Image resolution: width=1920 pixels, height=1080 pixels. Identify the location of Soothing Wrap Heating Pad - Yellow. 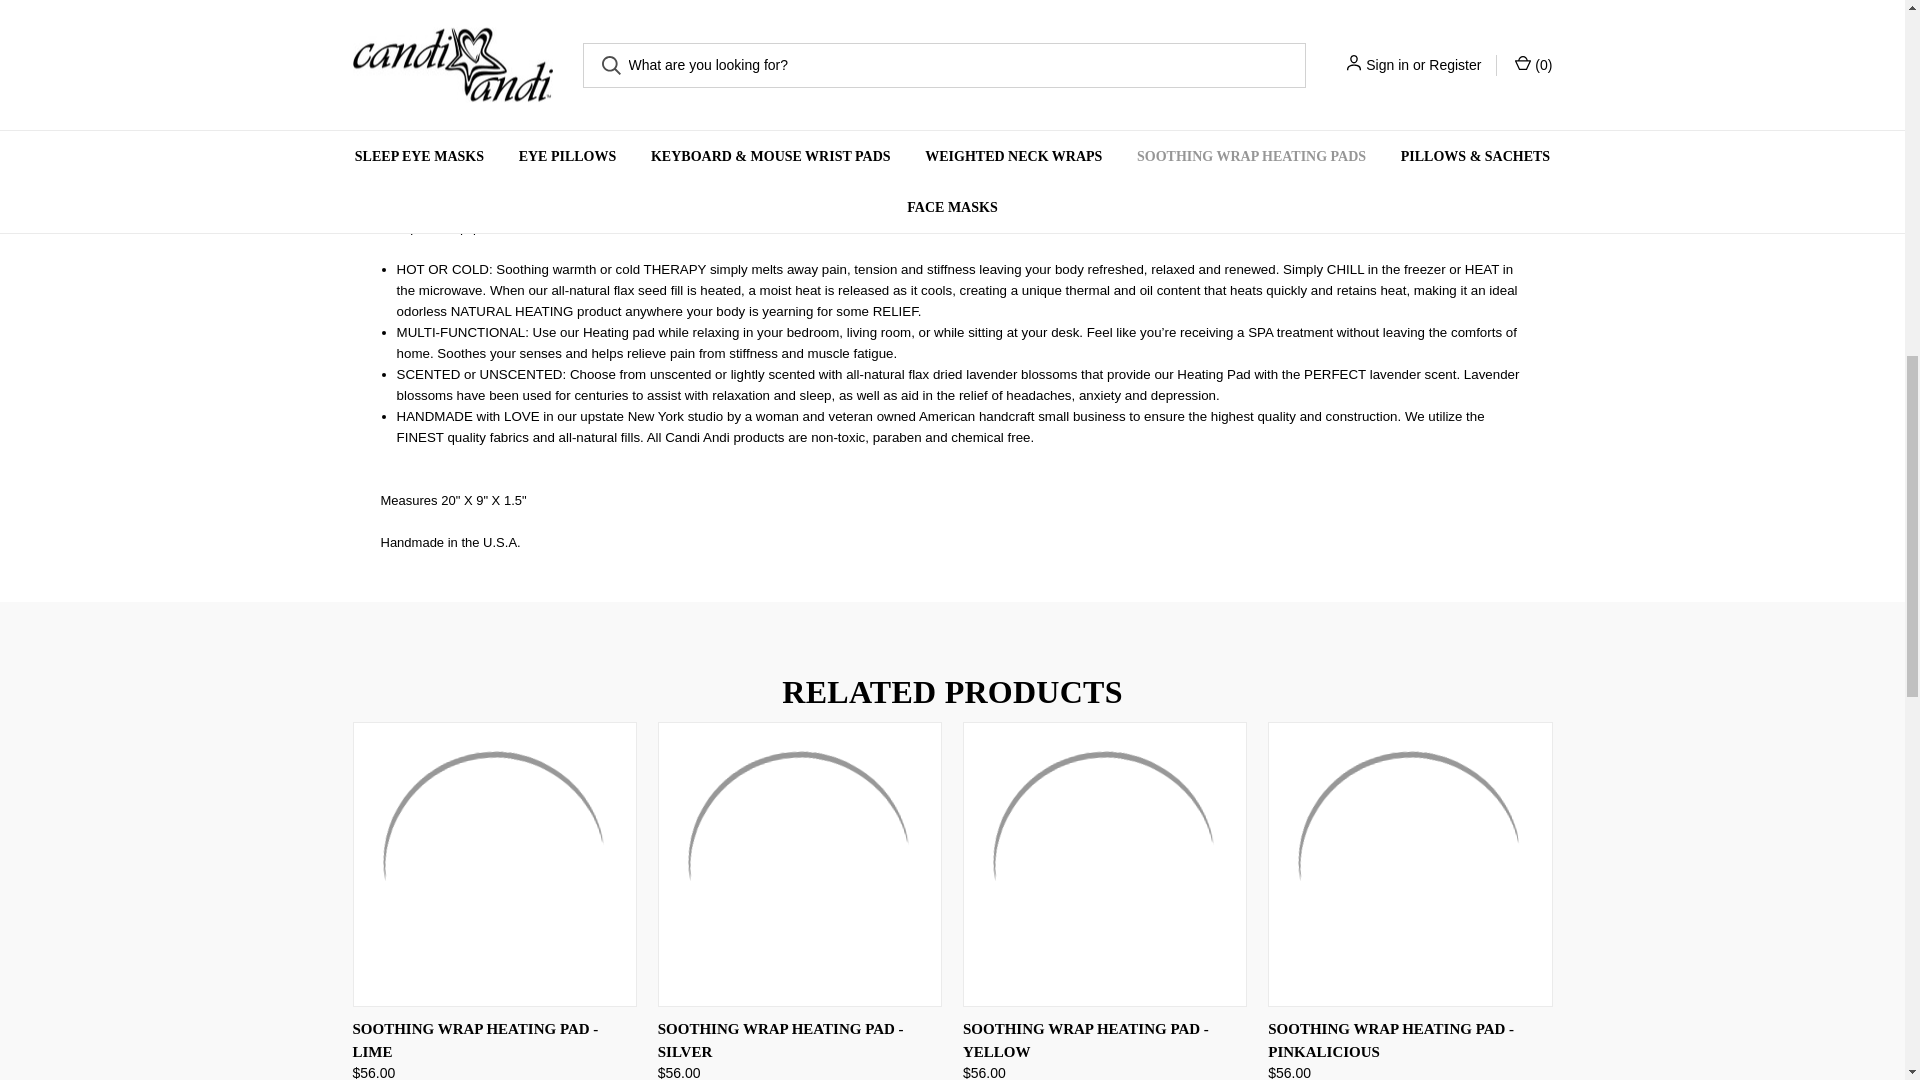
(1104, 864).